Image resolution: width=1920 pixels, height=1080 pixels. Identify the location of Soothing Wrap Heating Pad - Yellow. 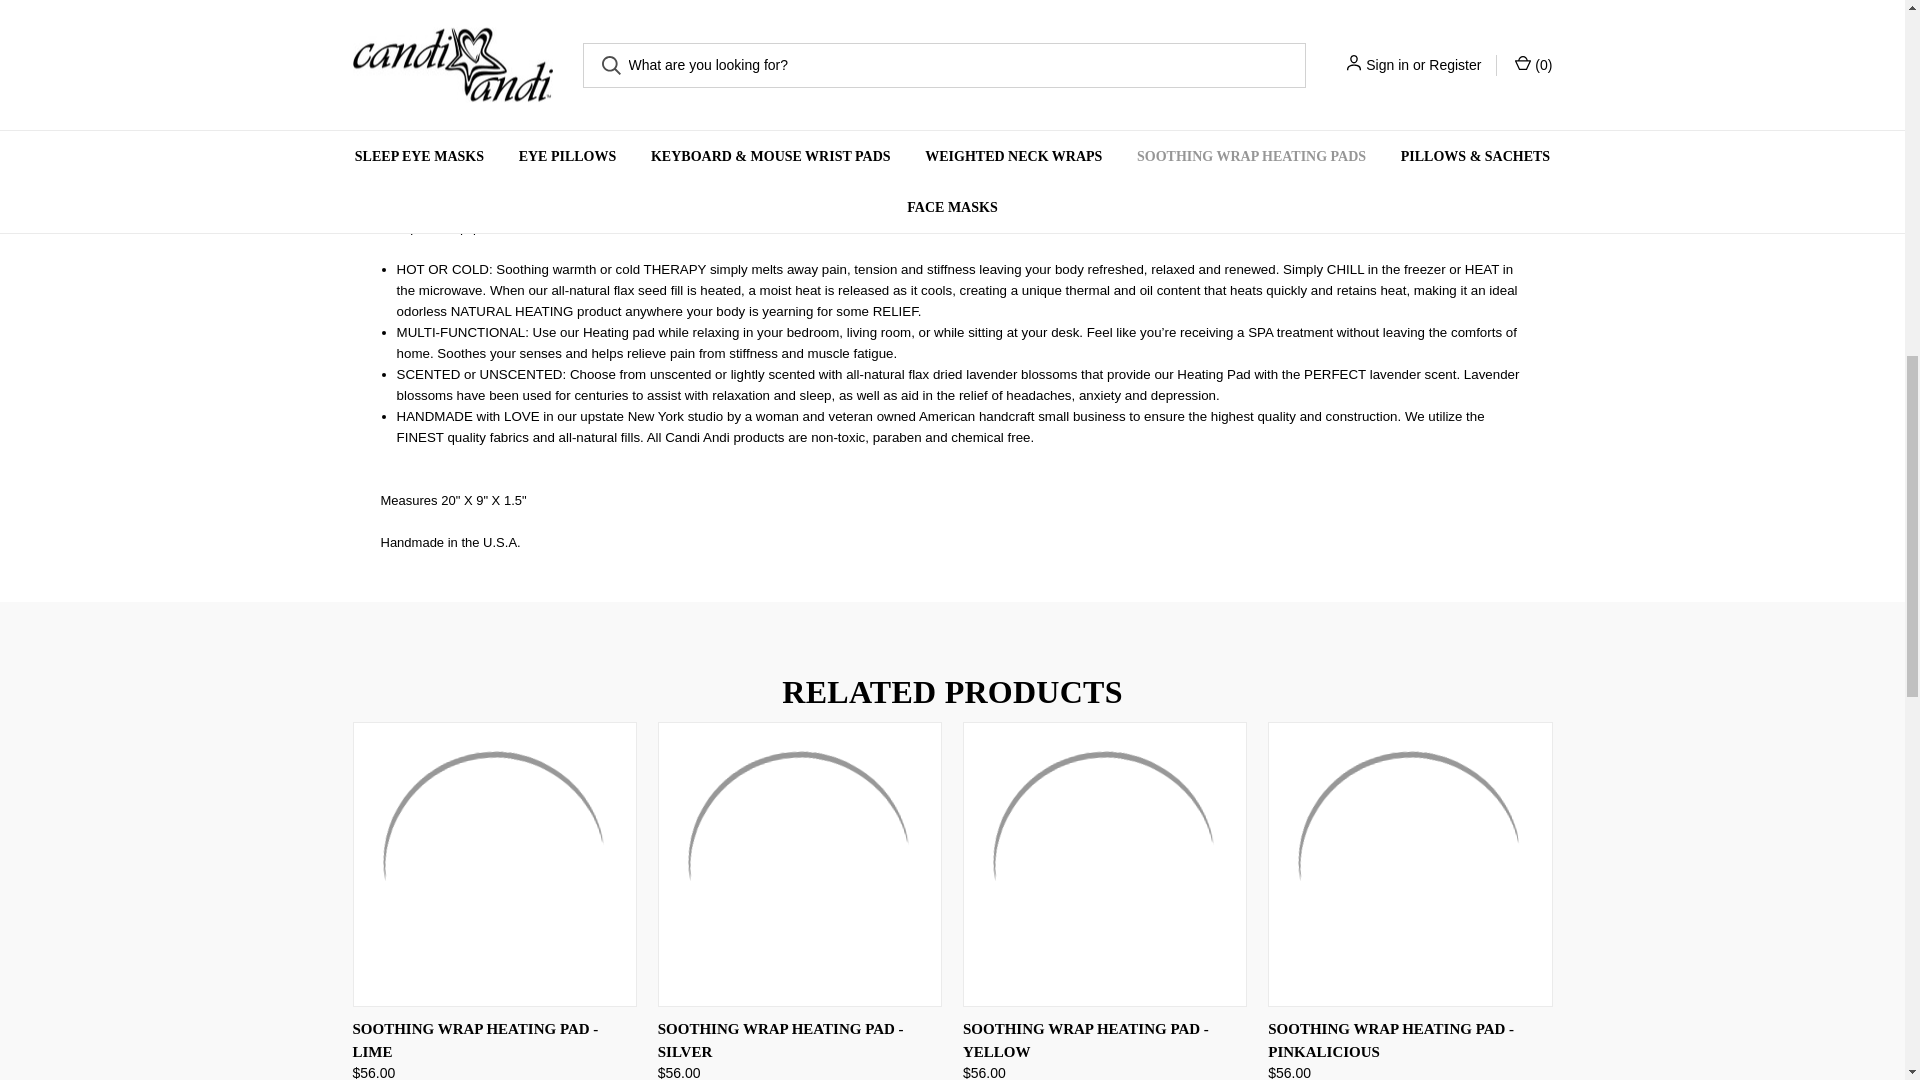
(1104, 864).